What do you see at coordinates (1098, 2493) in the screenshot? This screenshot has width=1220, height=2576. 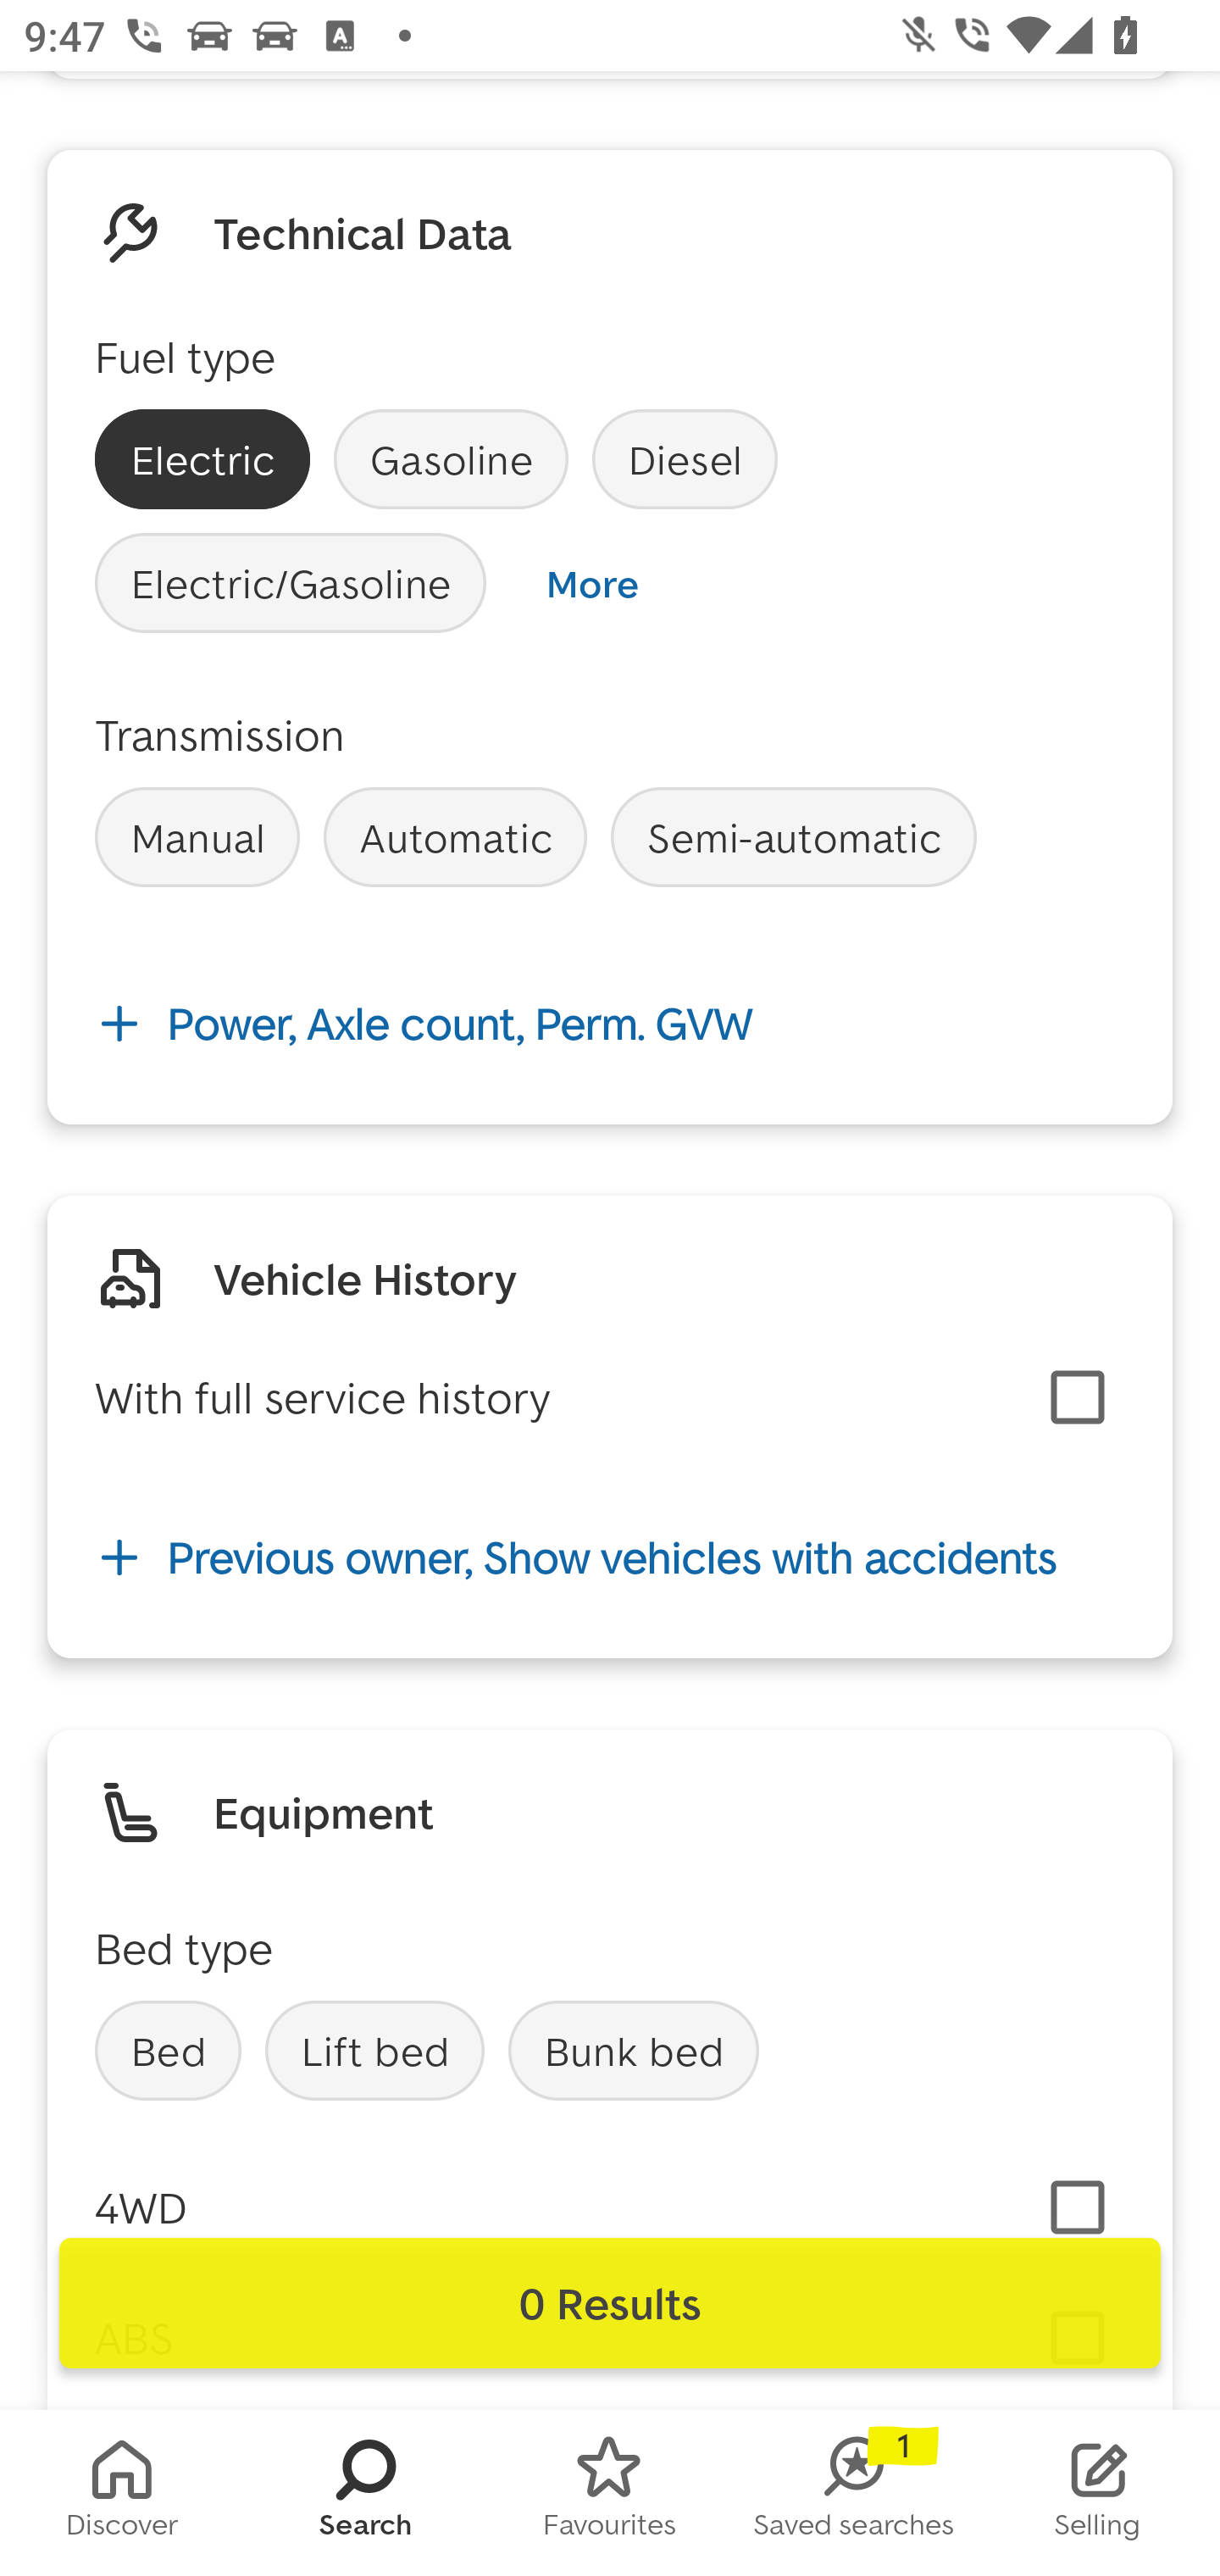 I see `STOCK_LIST Selling` at bounding box center [1098, 2493].